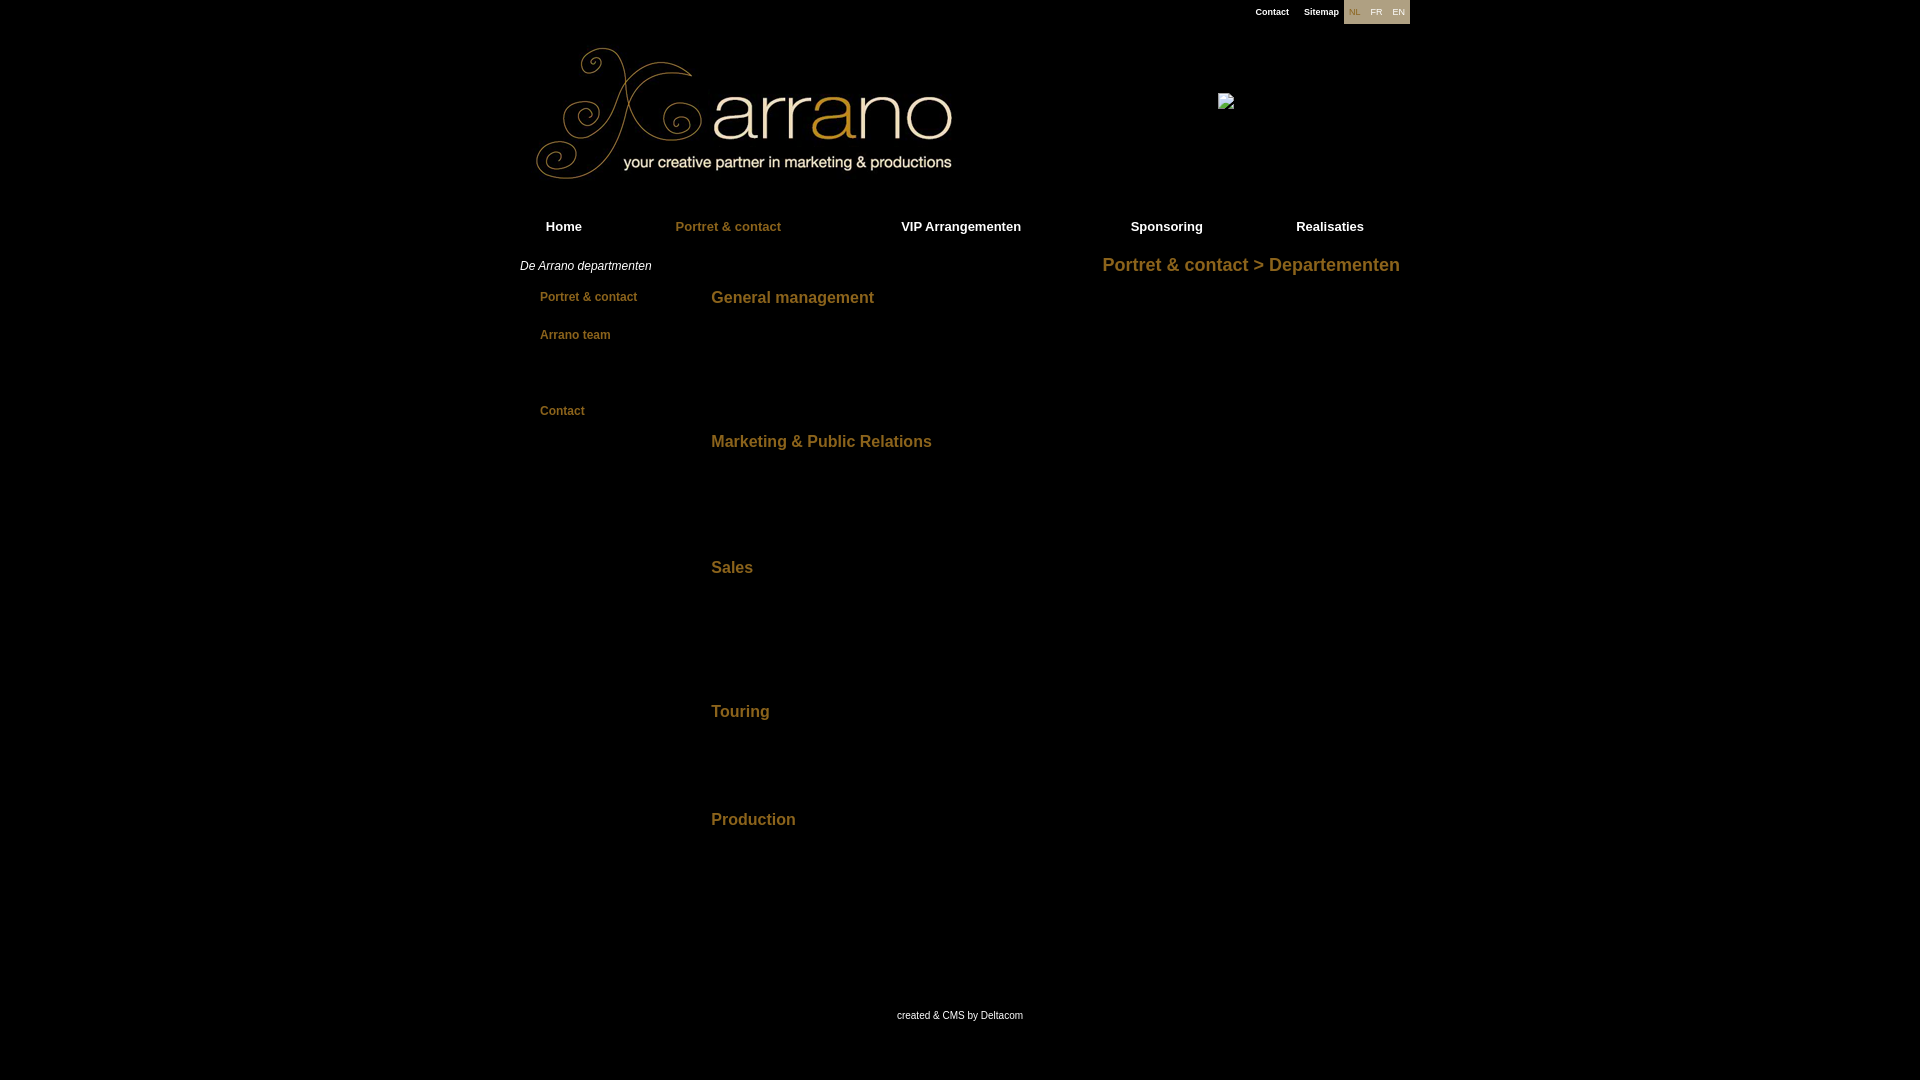  What do you see at coordinates (961, 226) in the screenshot?
I see `VIP Arrangementen` at bounding box center [961, 226].